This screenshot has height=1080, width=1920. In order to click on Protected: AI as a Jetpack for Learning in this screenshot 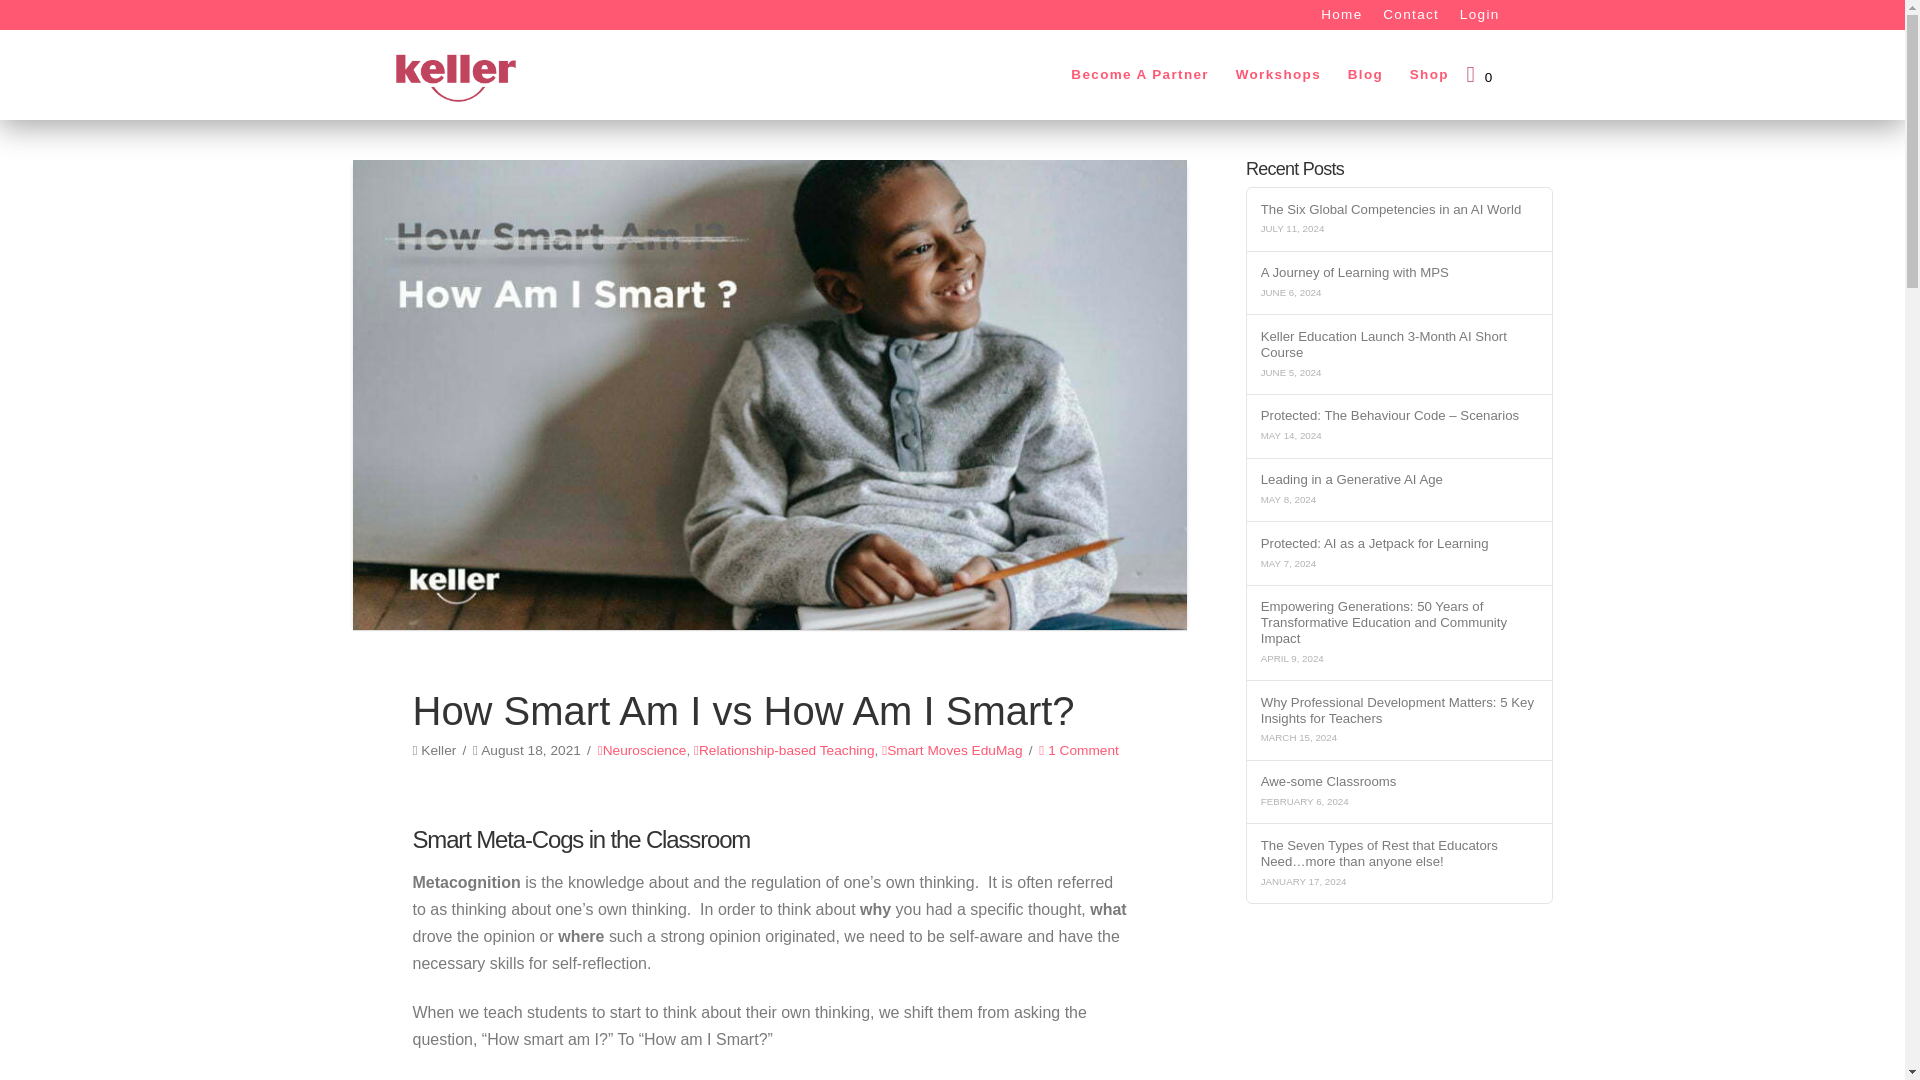, I will do `click(1399, 543)`.